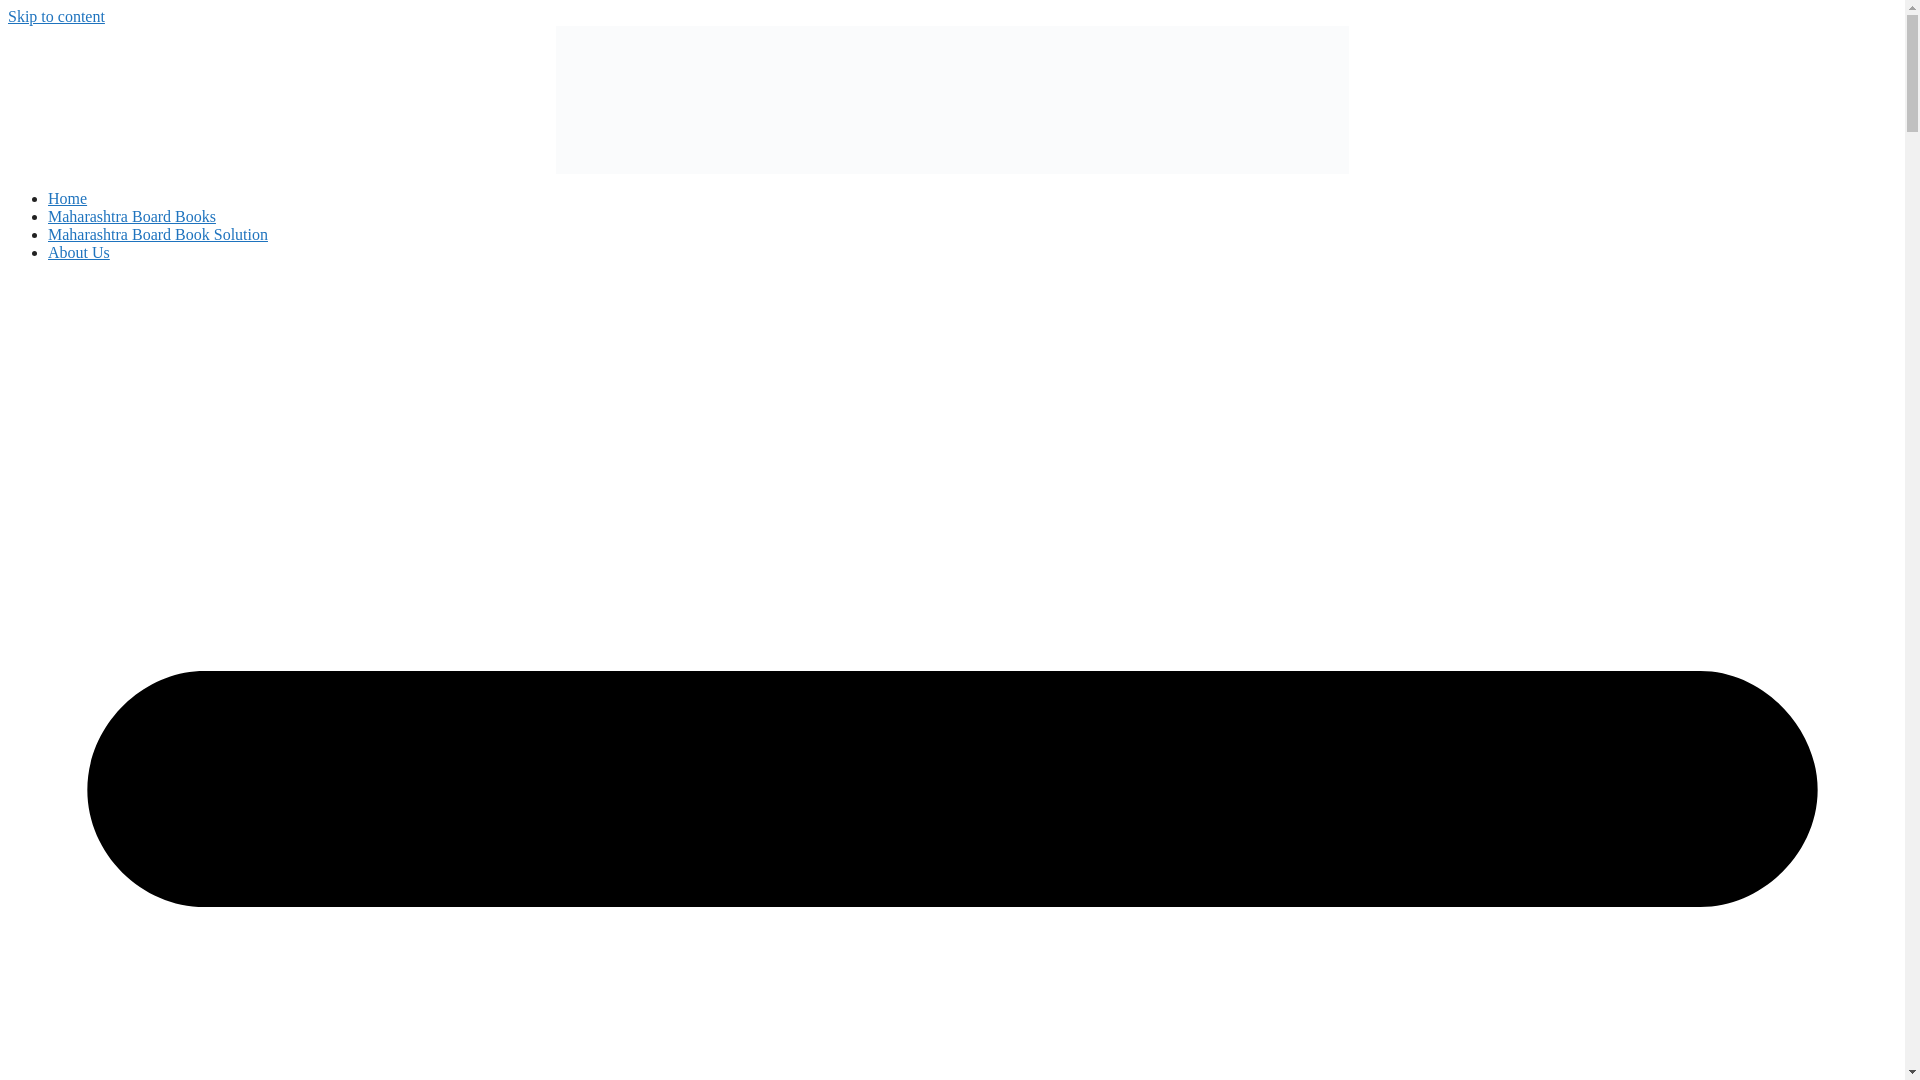 This screenshot has width=1920, height=1080. Describe the element at coordinates (56, 16) in the screenshot. I see `Skip to content` at that location.